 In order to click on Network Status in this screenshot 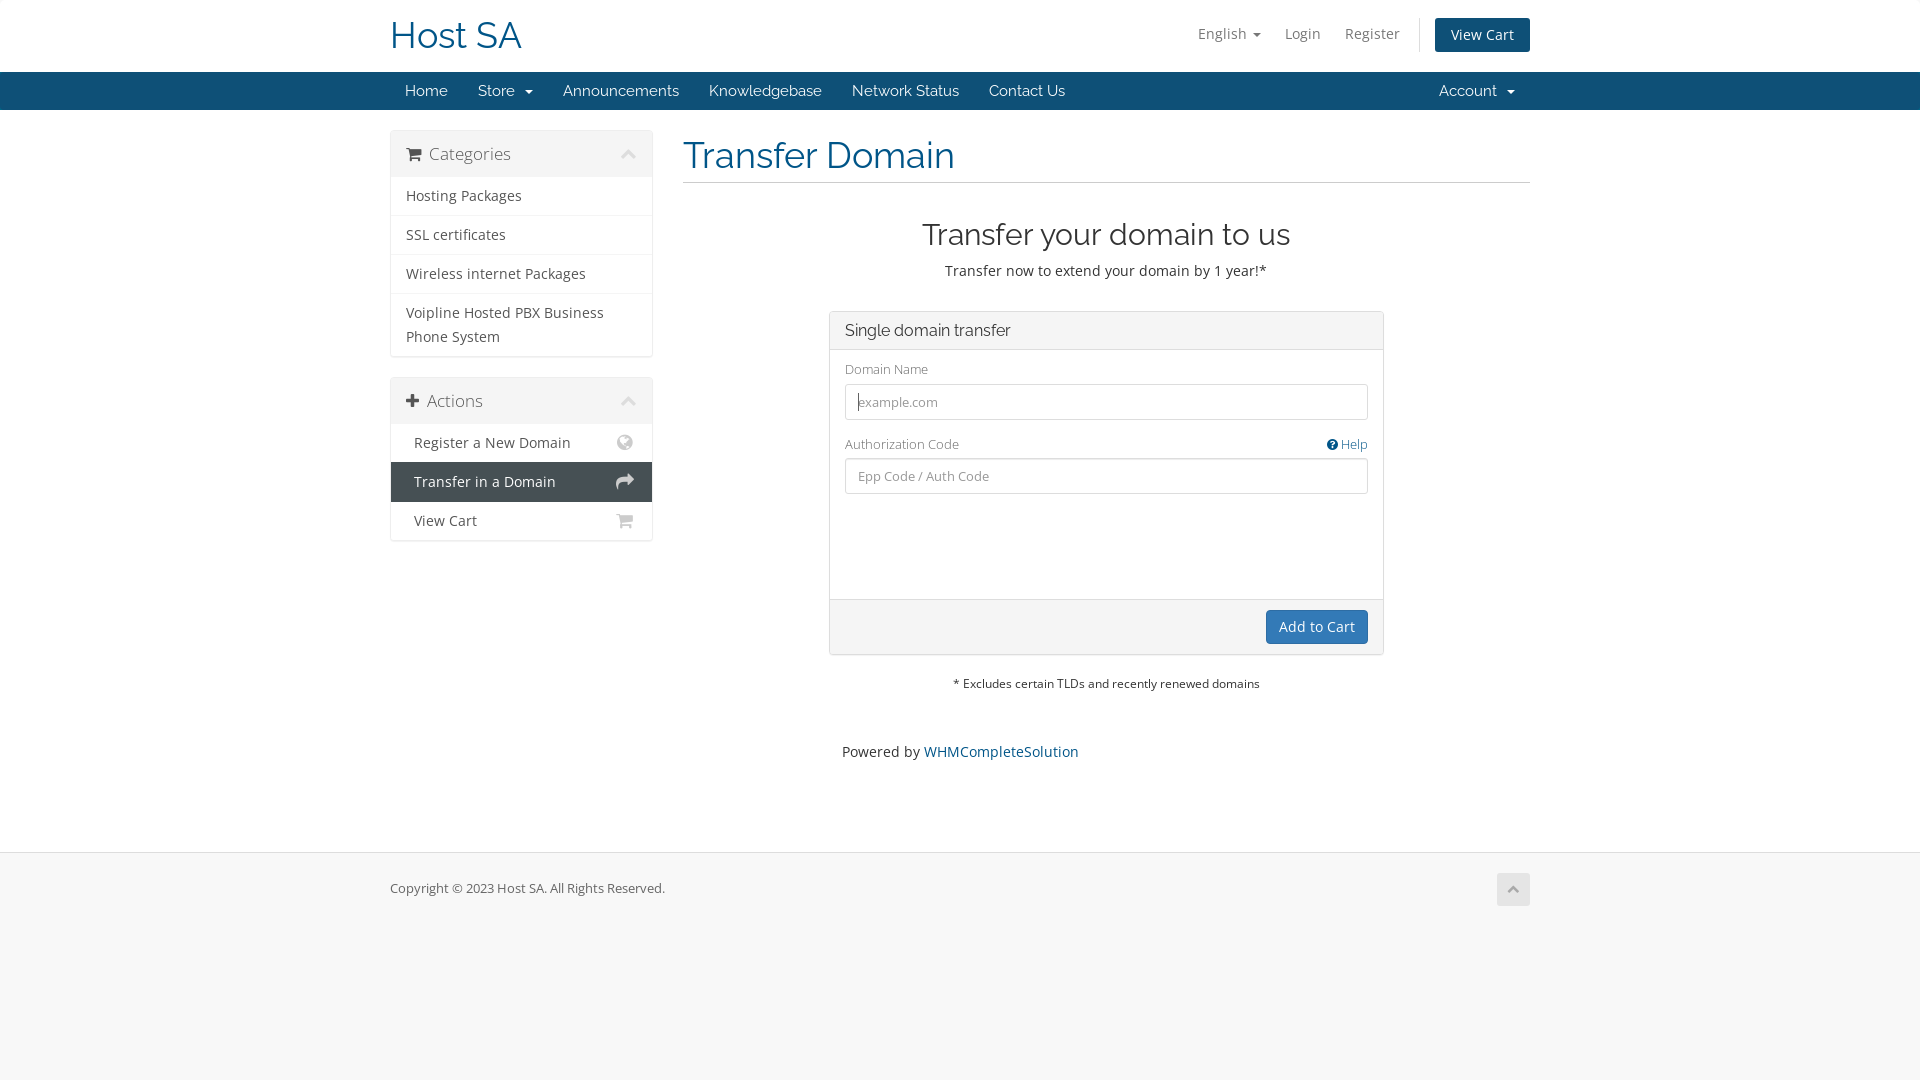, I will do `click(906, 91)`.